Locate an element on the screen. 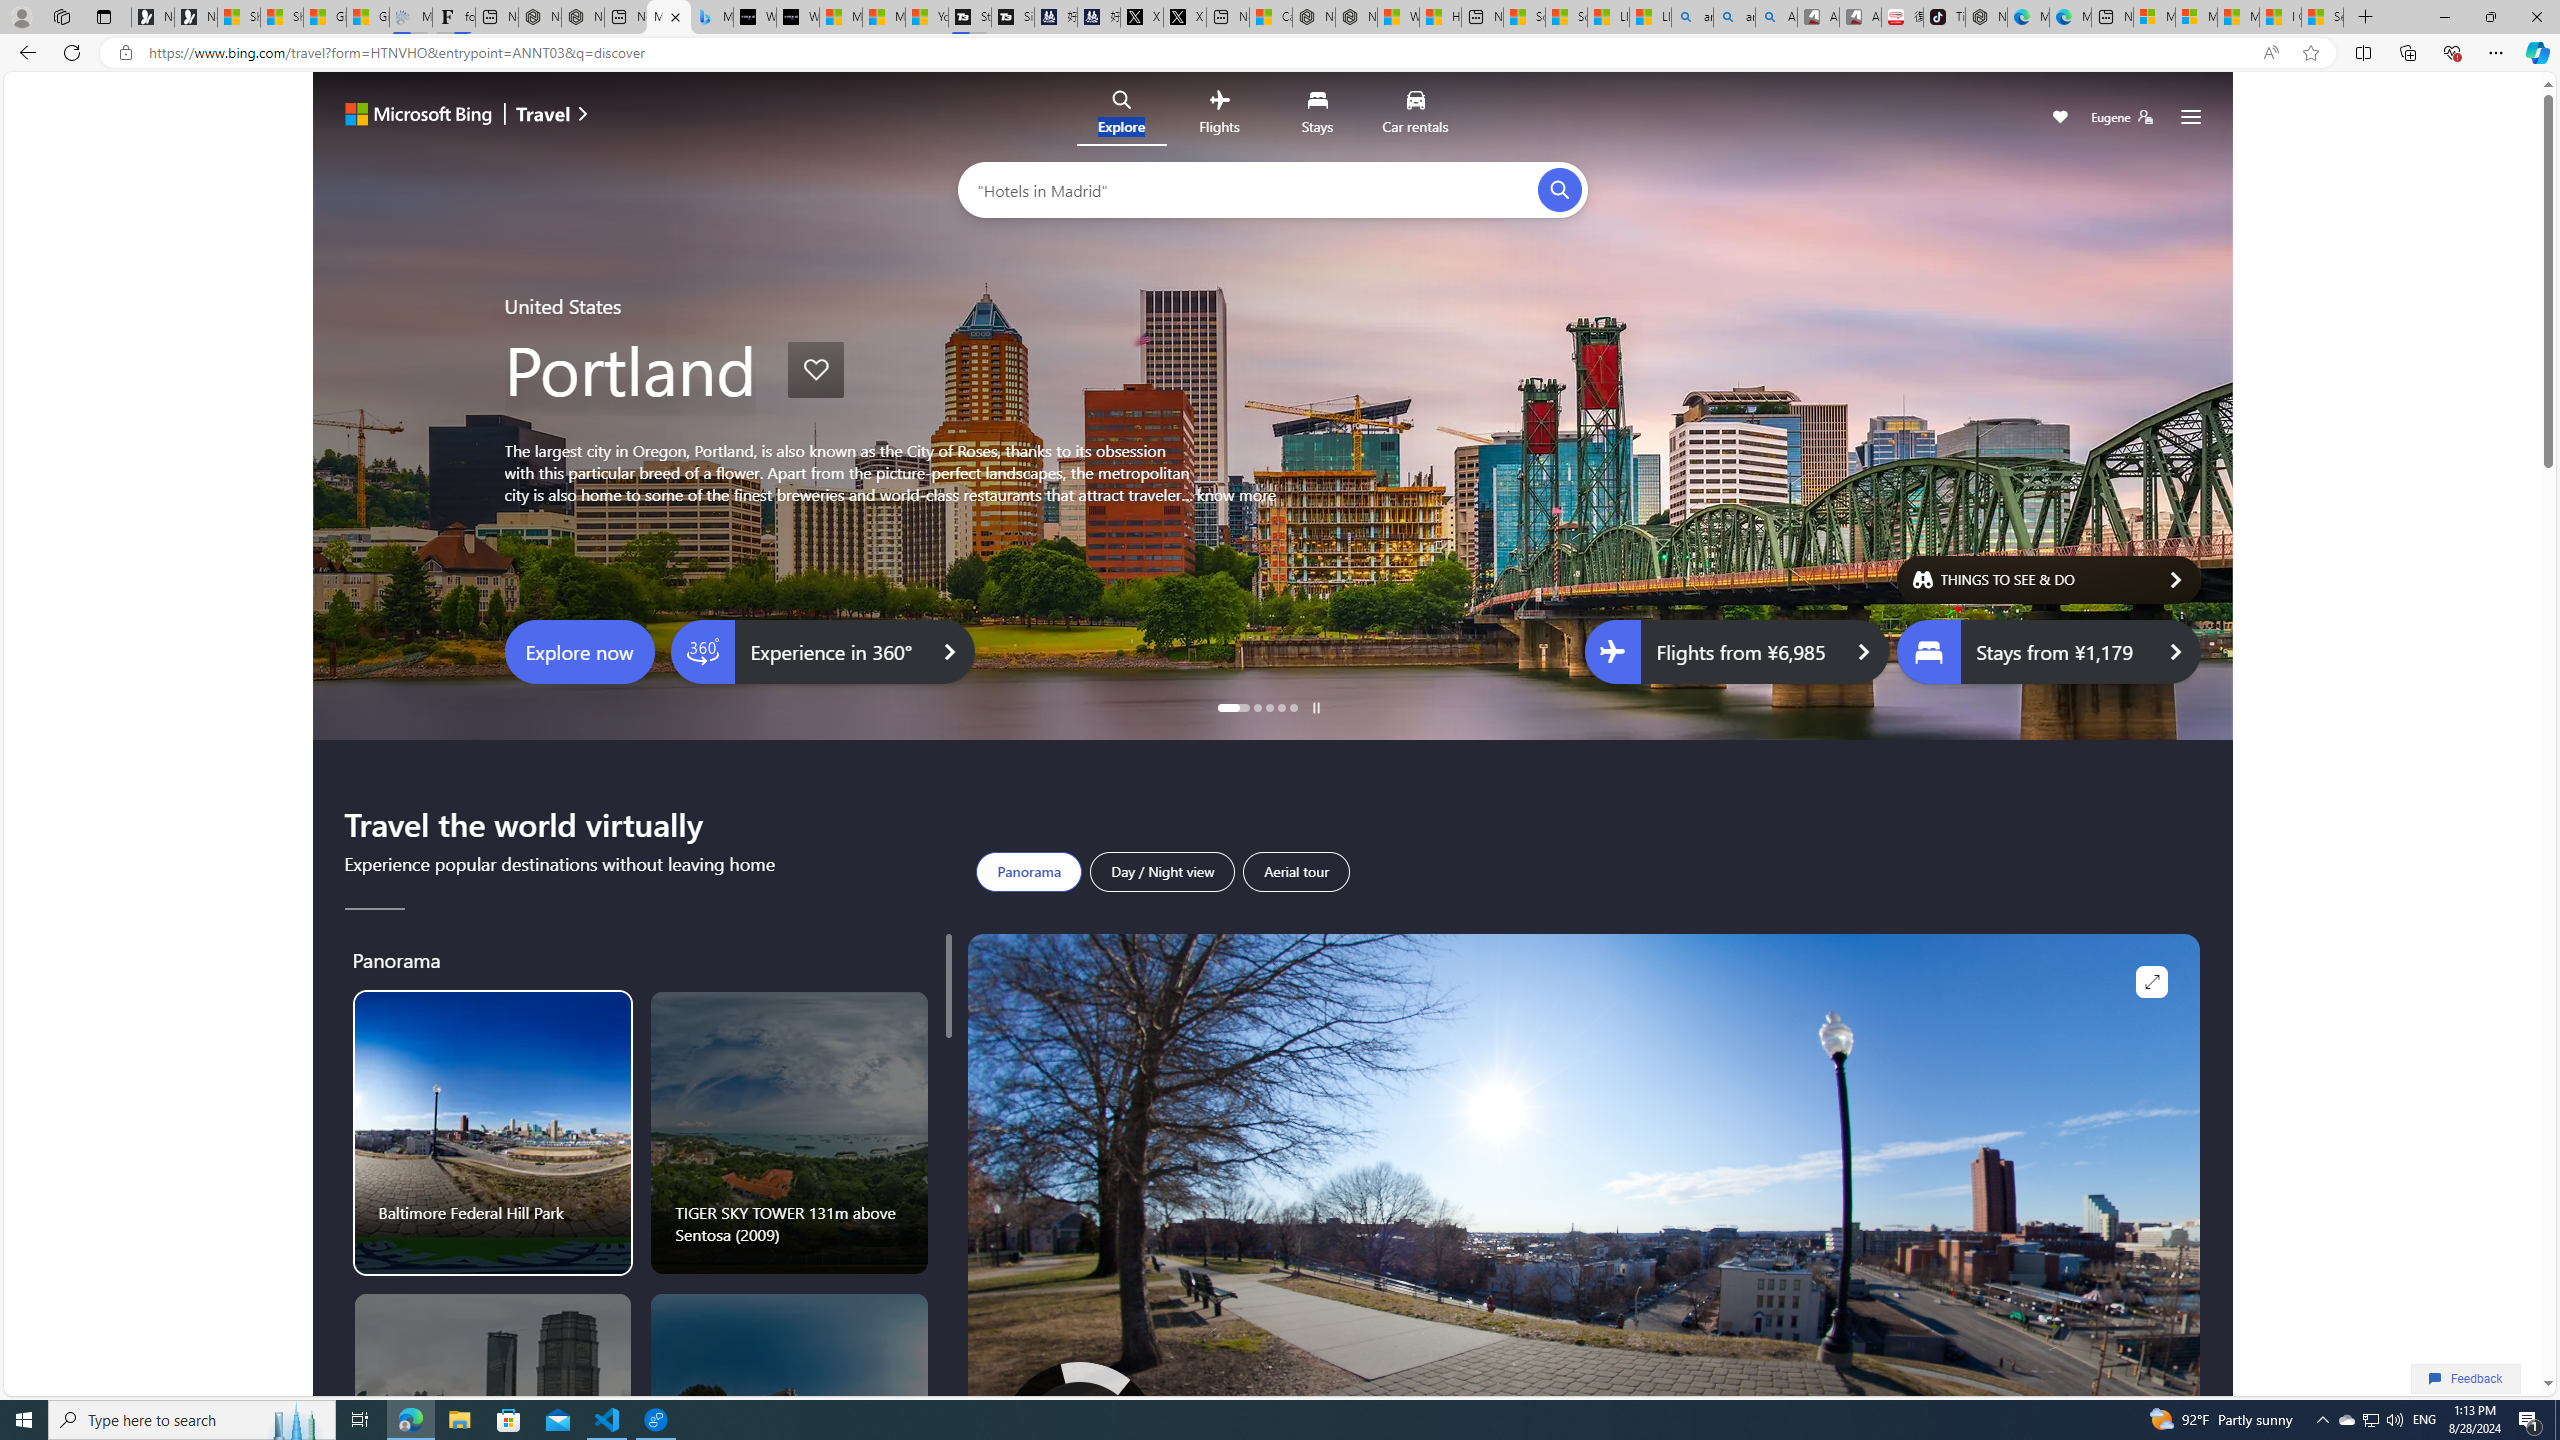 This screenshot has height=1440, width=2560. Gilma and Hector both pose tropical trouble for Hawaii is located at coordinates (366, 17).